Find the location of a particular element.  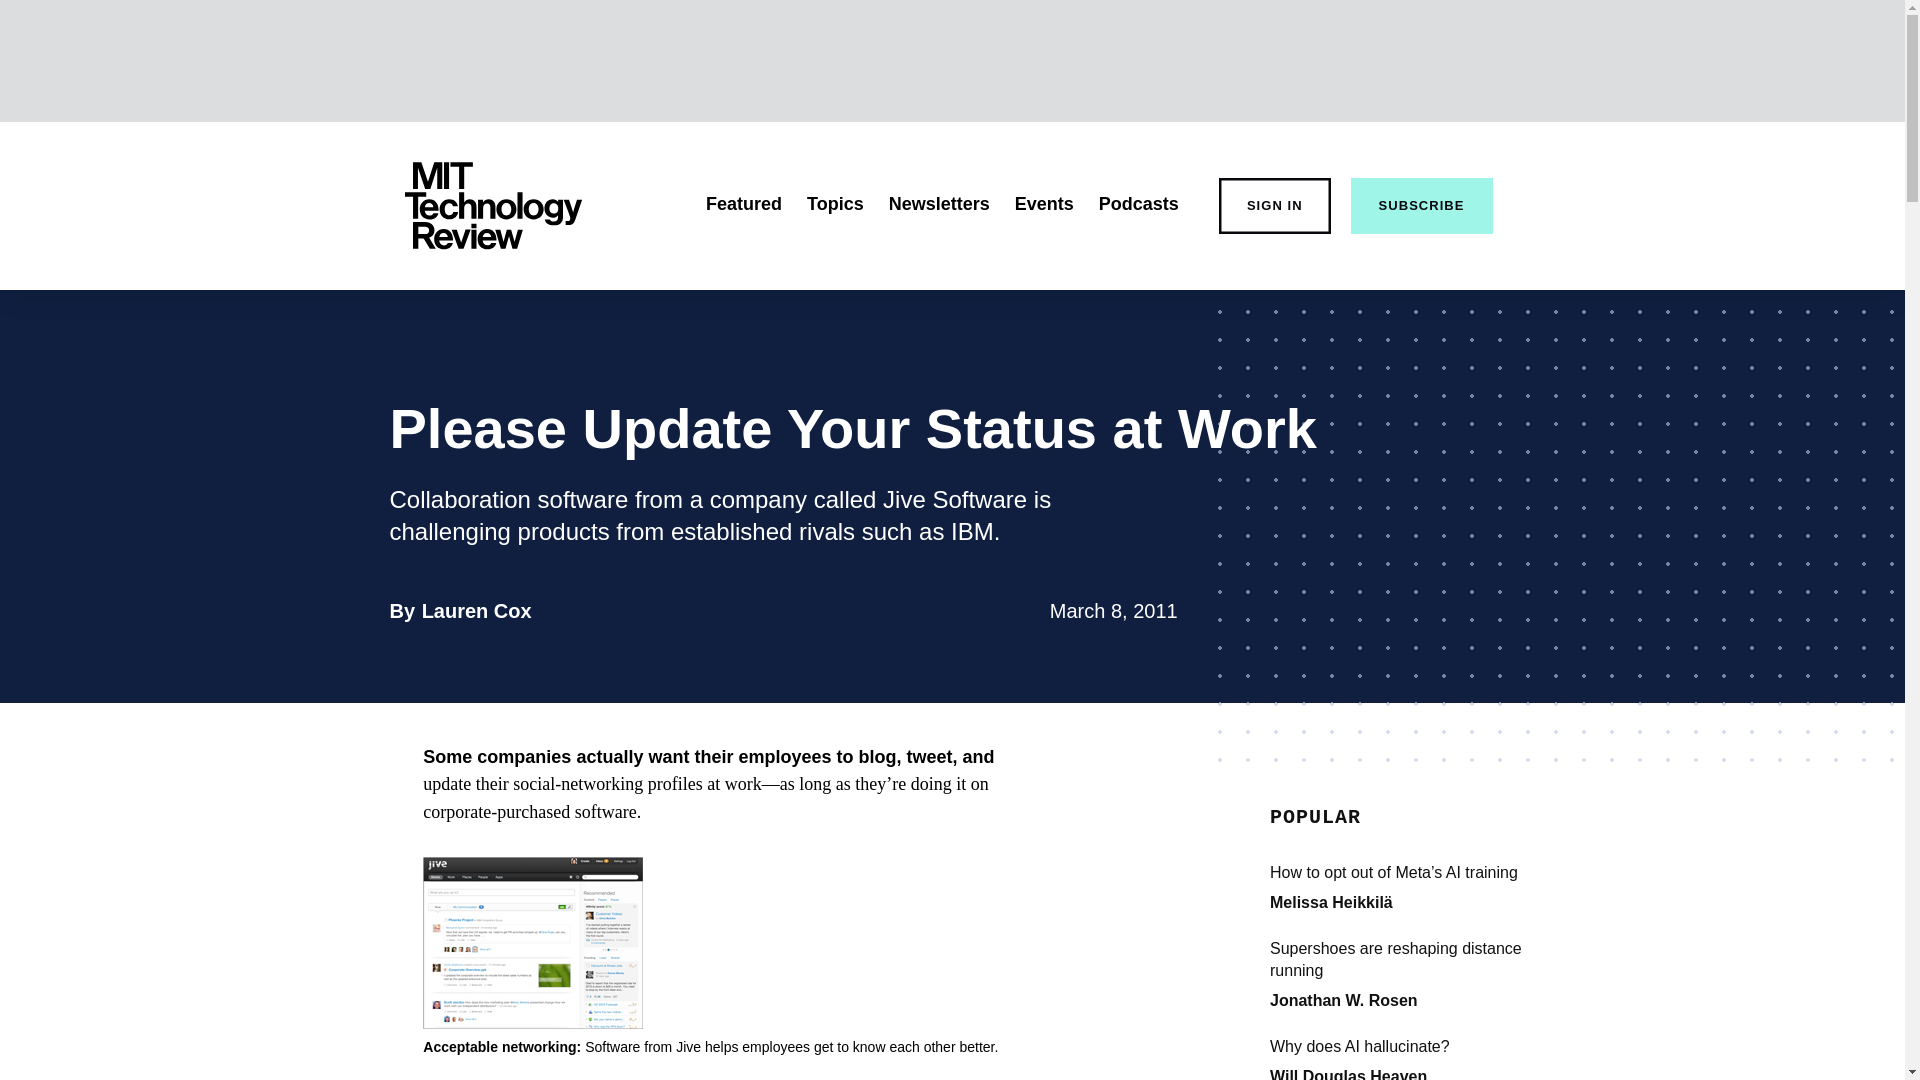

Why does AI hallucinate? is located at coordinates (476, 611).